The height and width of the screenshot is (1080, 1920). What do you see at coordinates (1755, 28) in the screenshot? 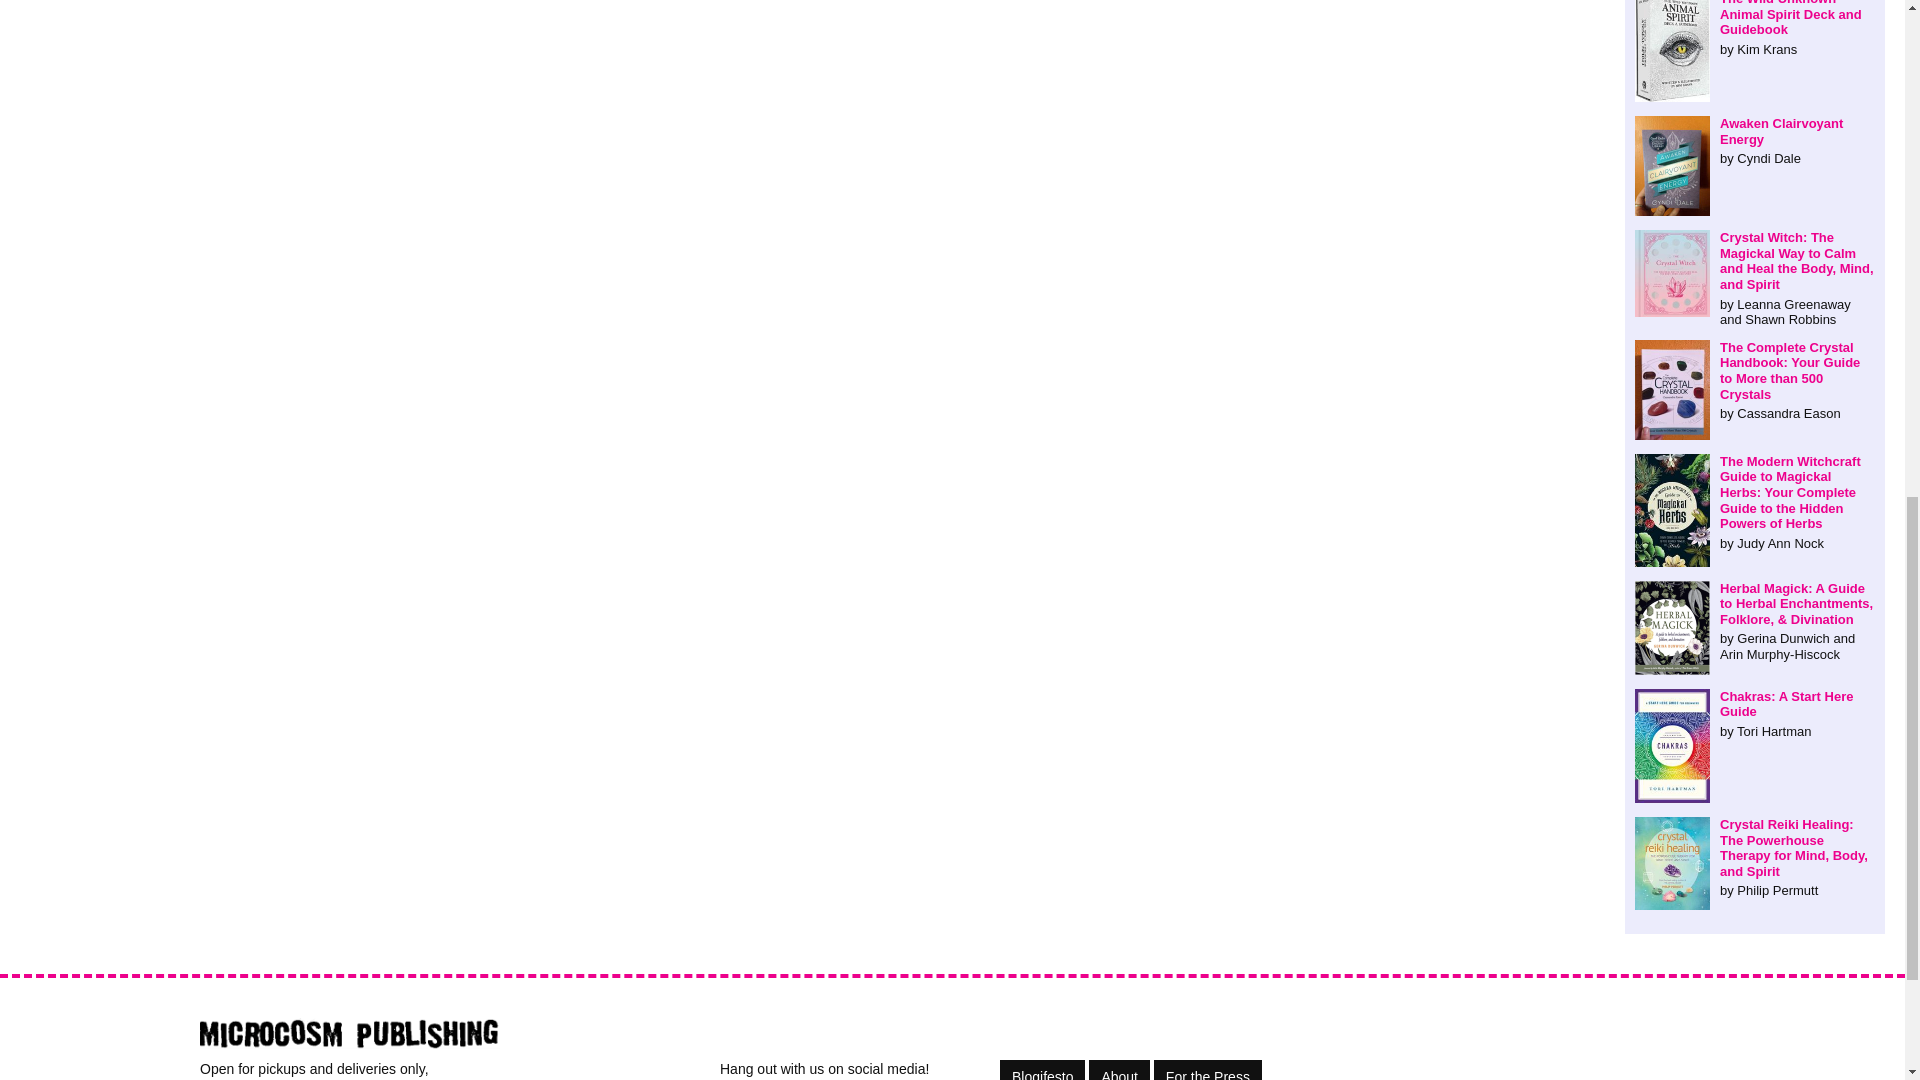
I see `The Wild Unknown Animal Spirit Deck and Guidebook` at bounding box center [1755, 28].